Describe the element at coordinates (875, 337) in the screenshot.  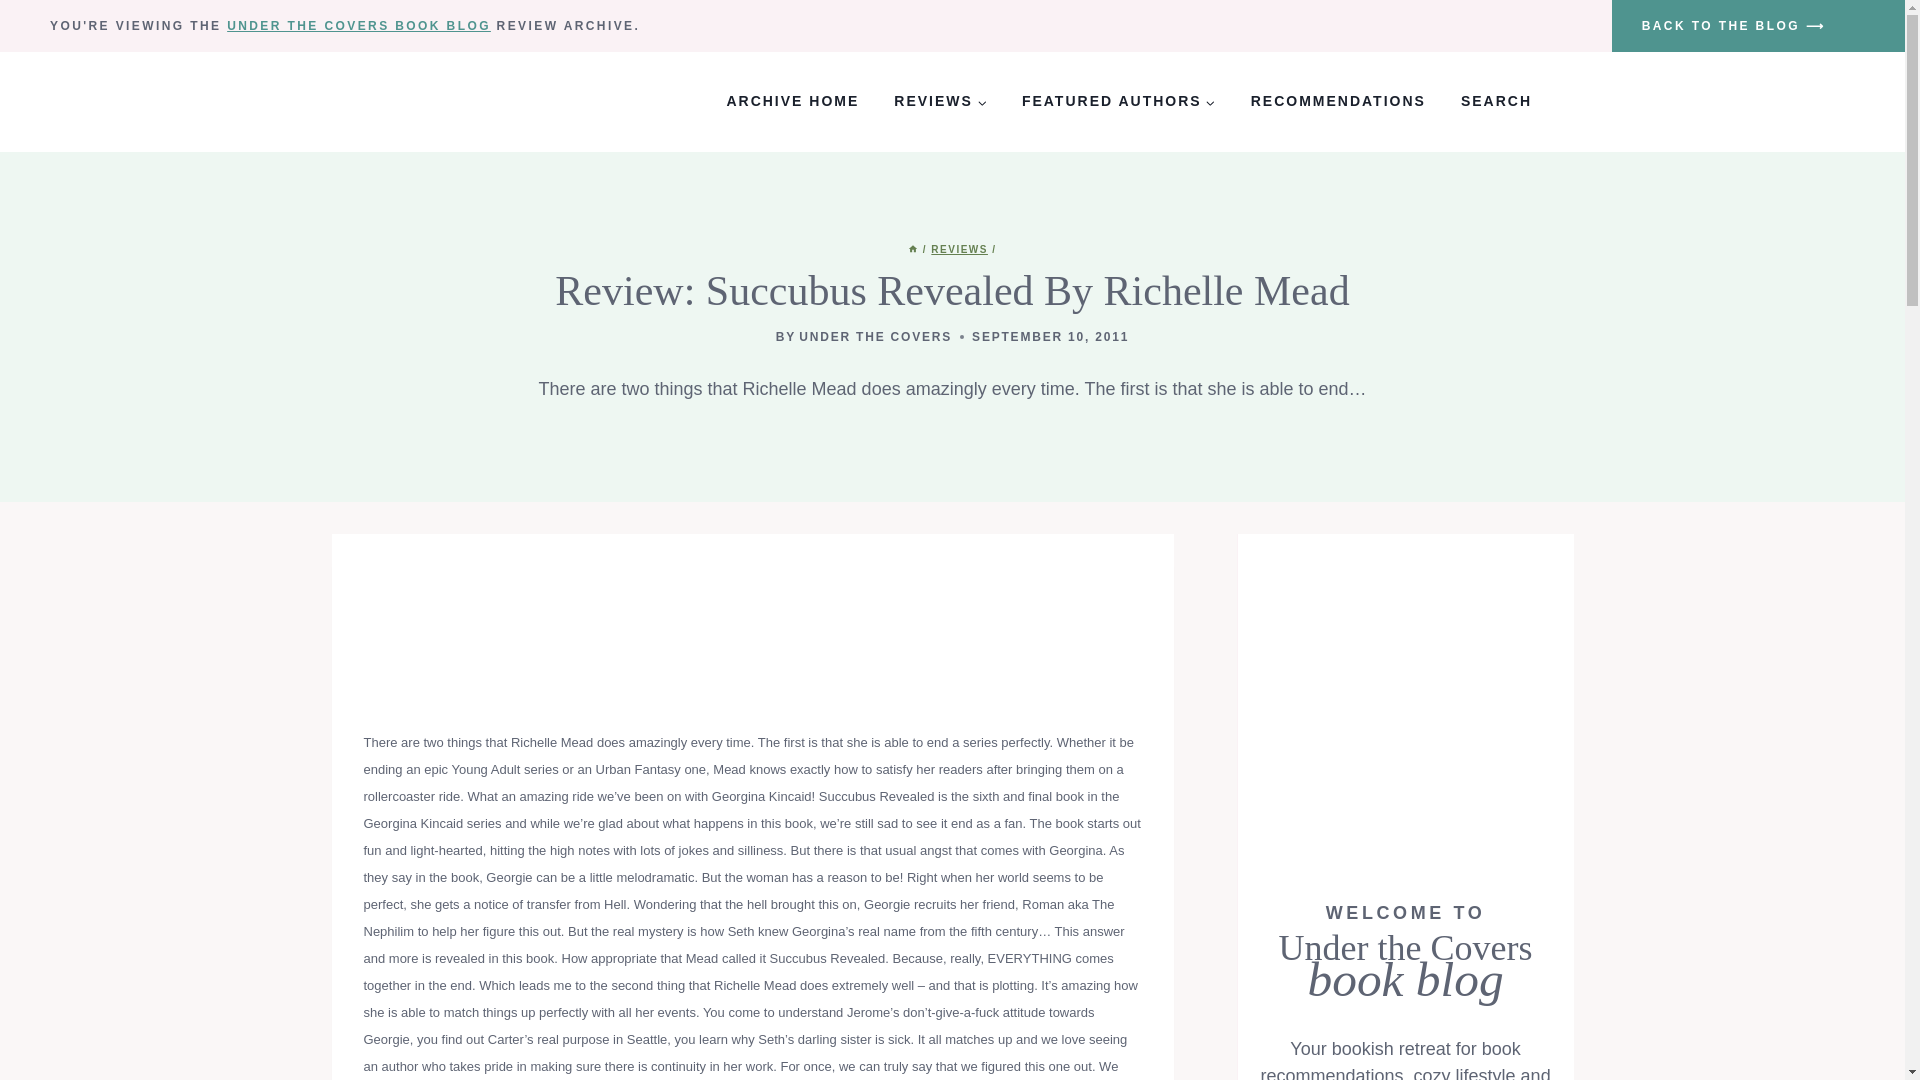
I see `UNDER THE COVERS` at that location.